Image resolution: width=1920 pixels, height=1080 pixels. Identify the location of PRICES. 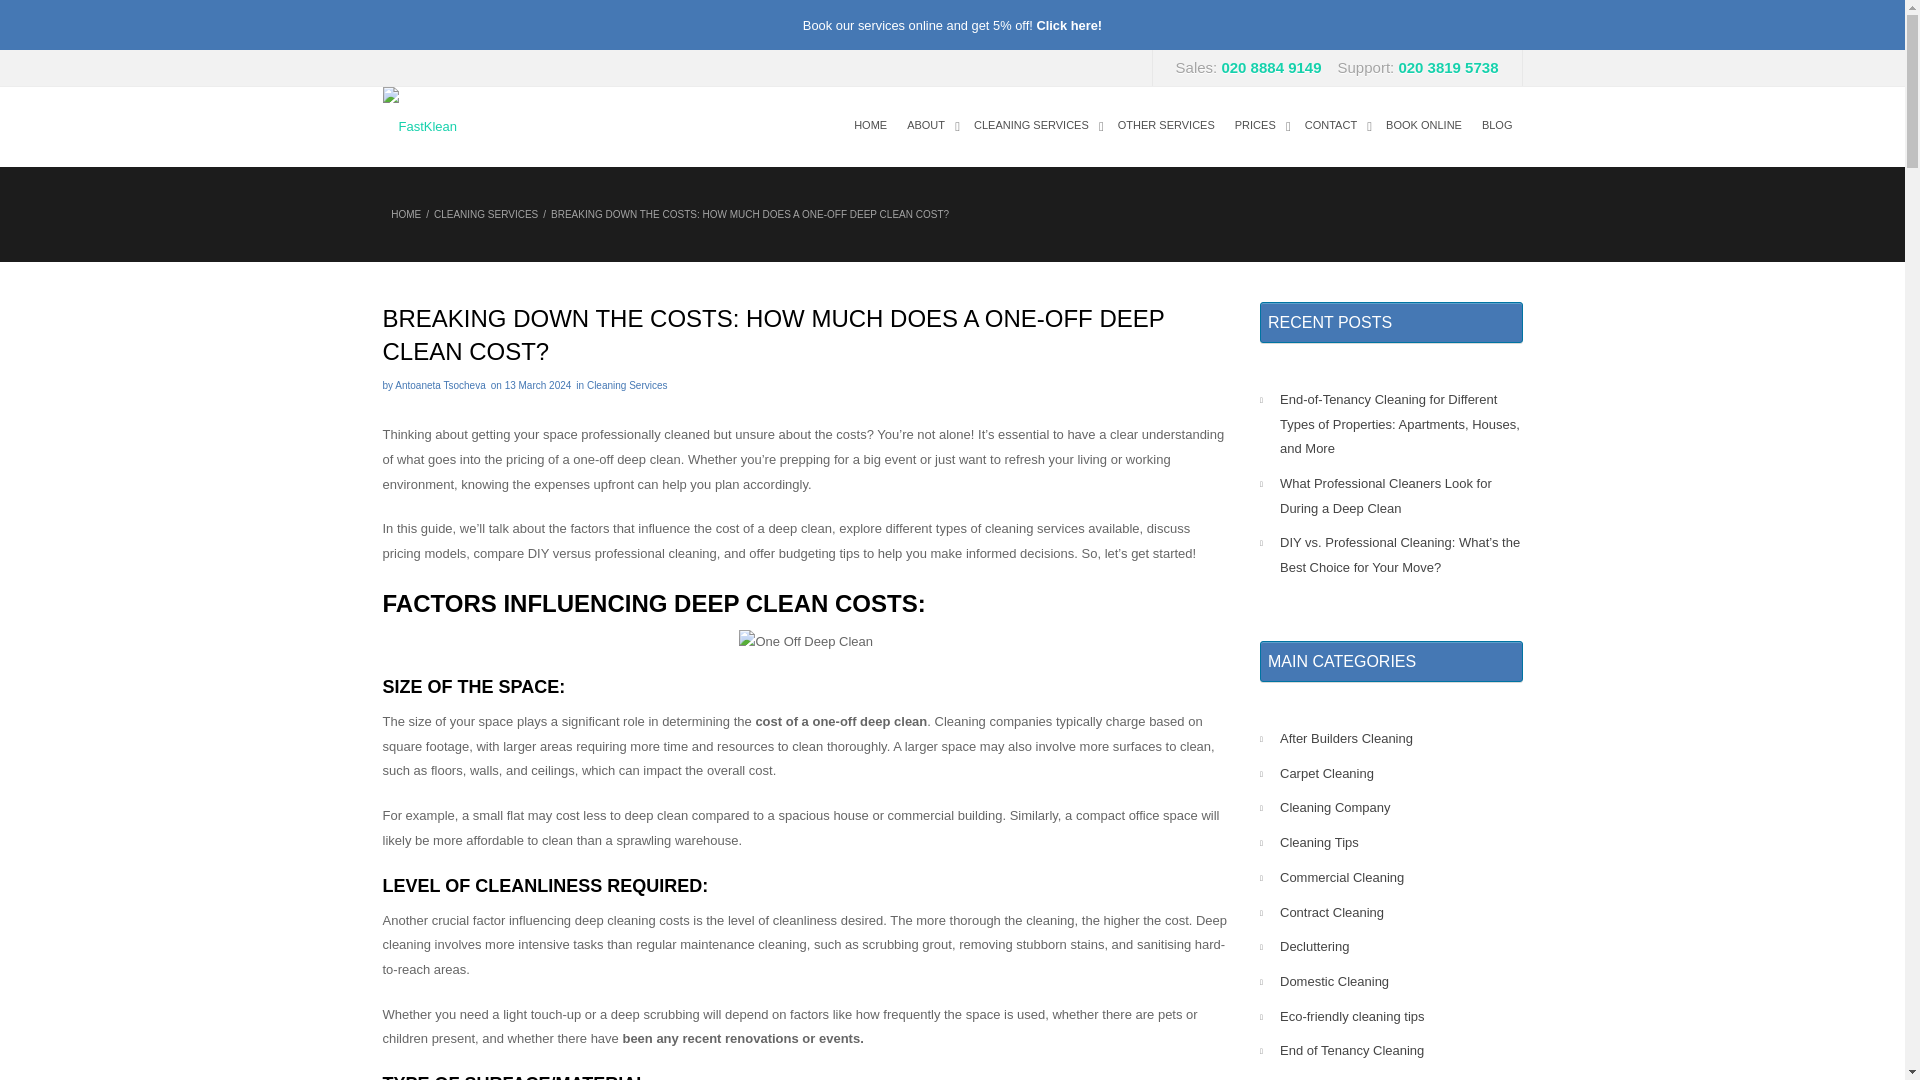
(1266, 126).